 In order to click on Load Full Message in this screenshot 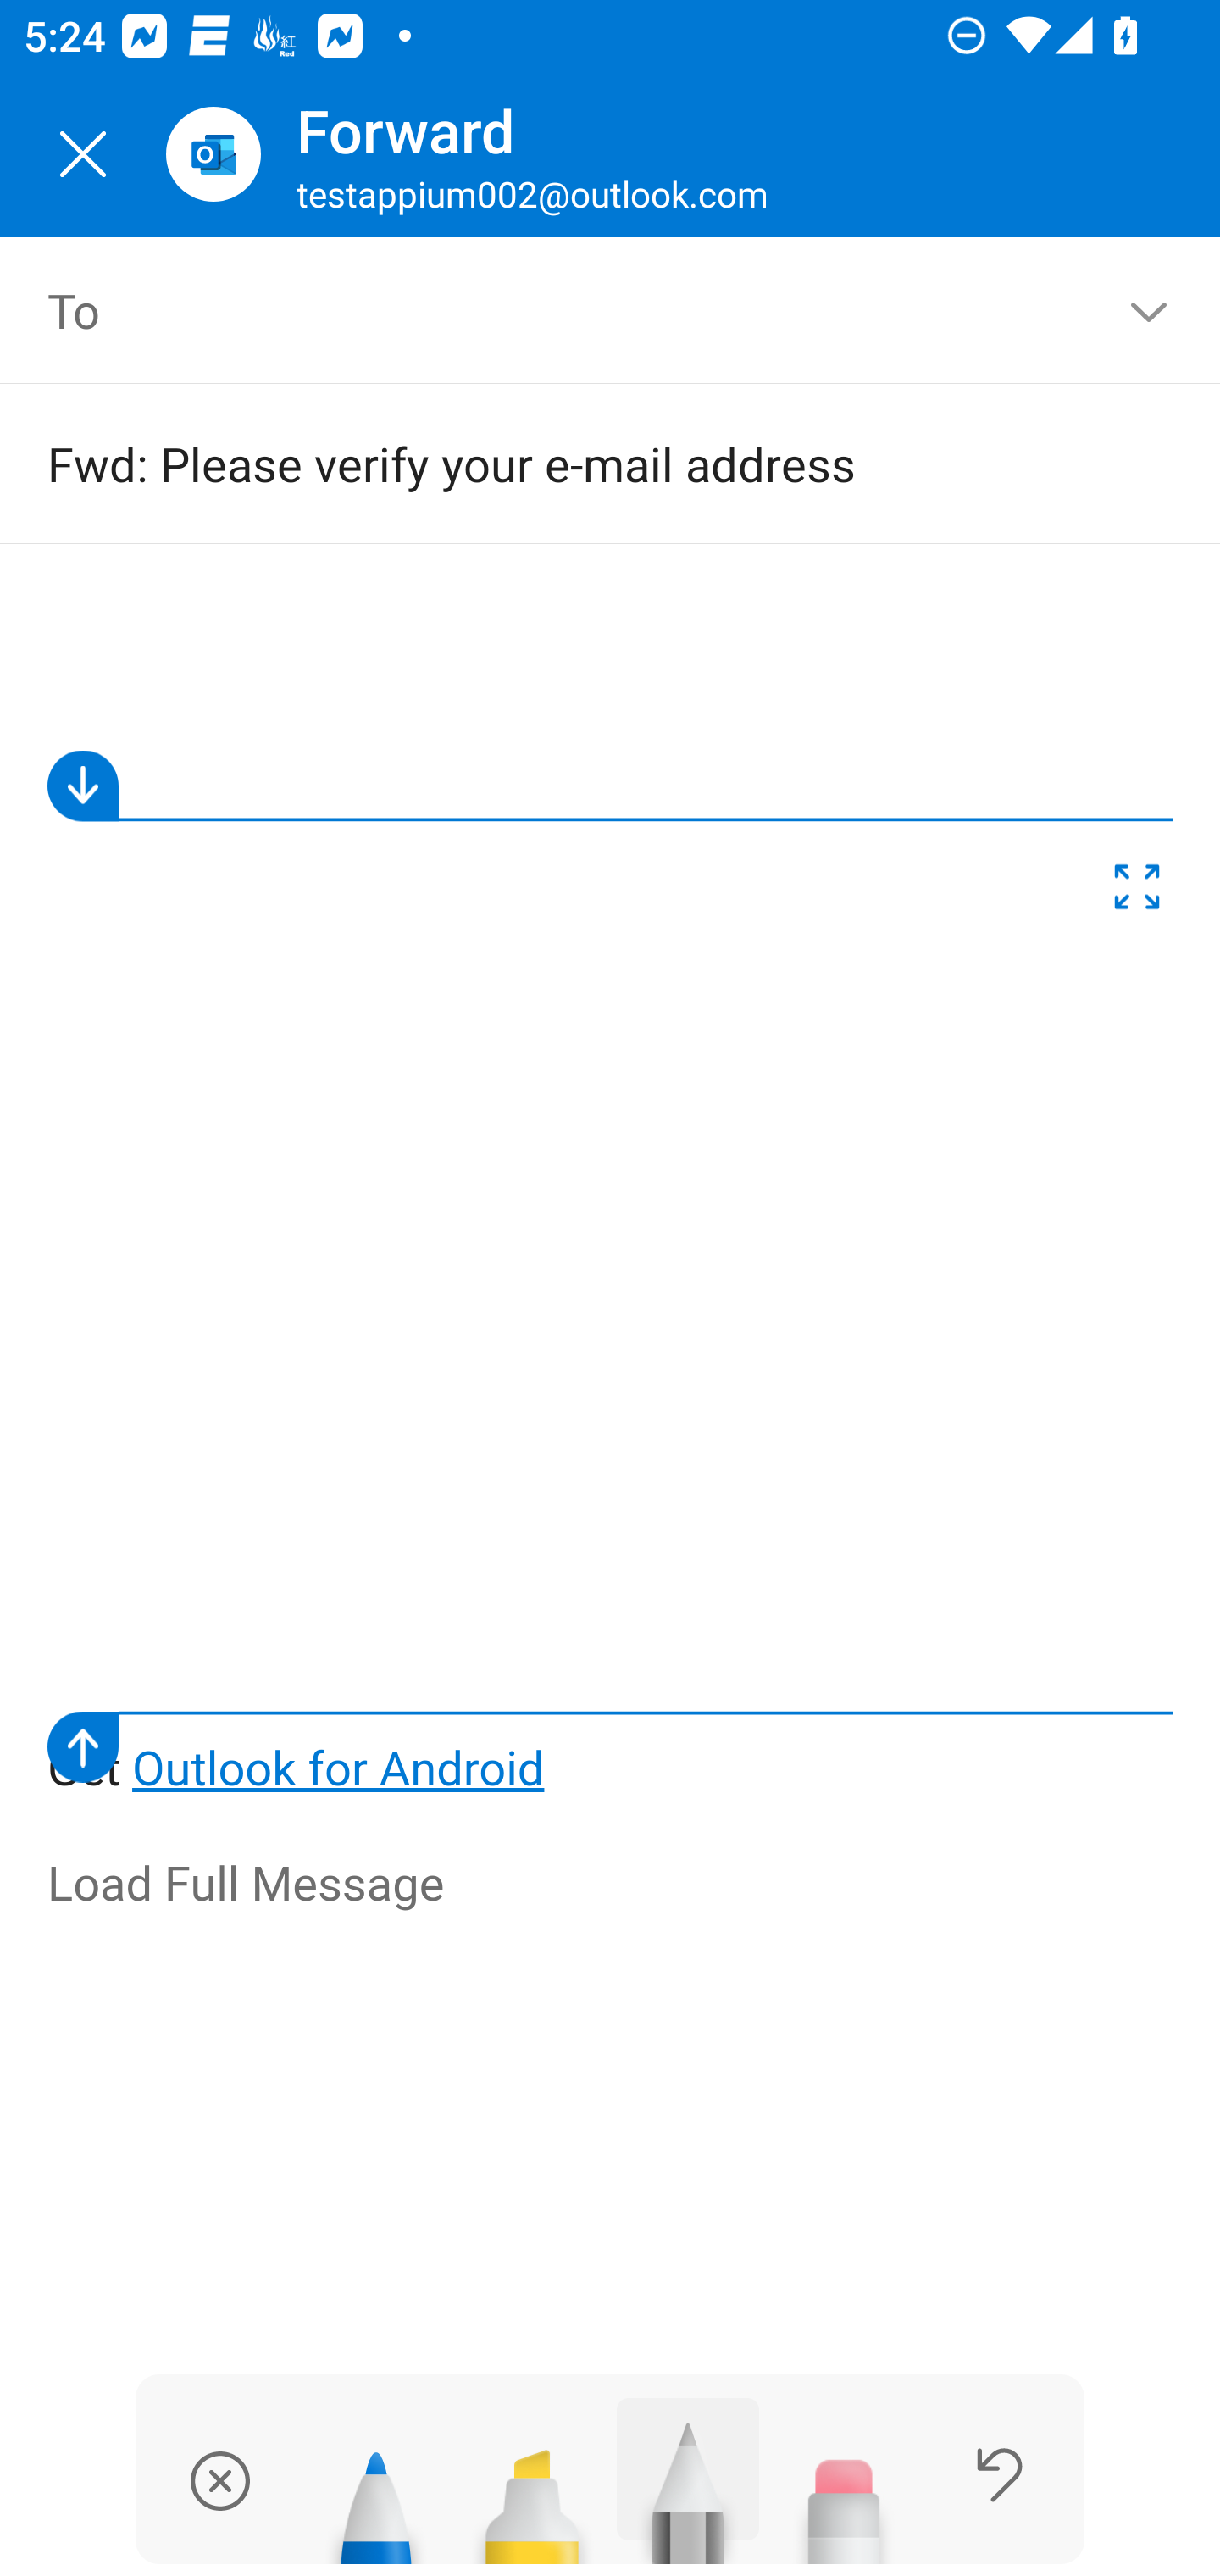, I will do `click(612, 1884)`.